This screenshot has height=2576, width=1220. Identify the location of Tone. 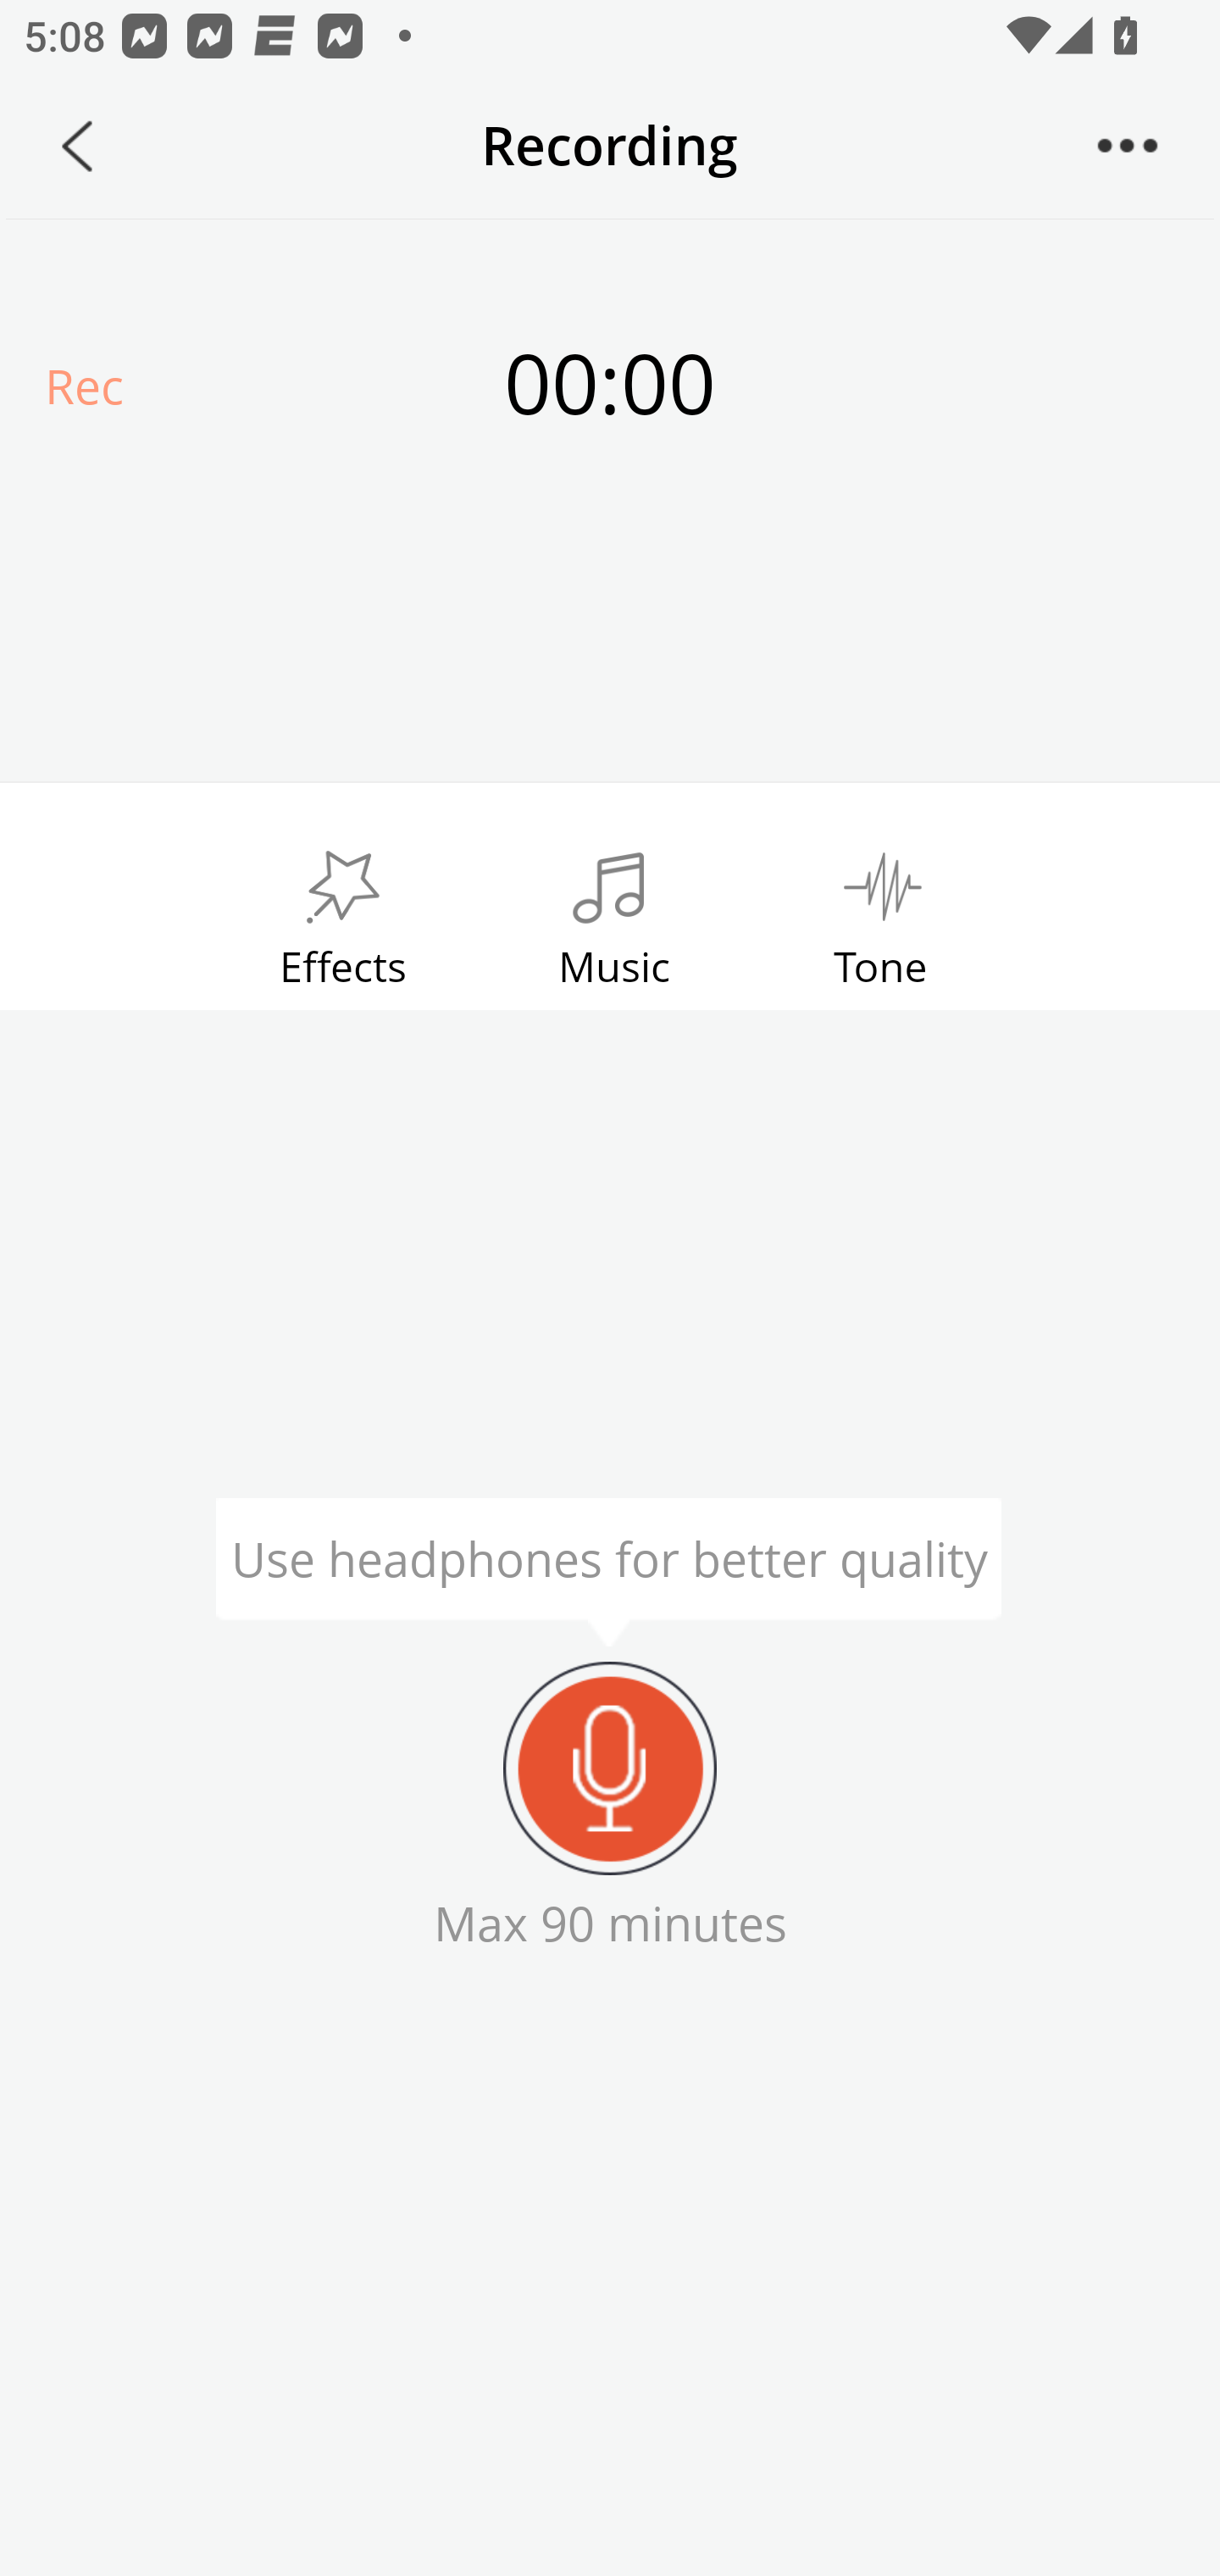
(881, 910).